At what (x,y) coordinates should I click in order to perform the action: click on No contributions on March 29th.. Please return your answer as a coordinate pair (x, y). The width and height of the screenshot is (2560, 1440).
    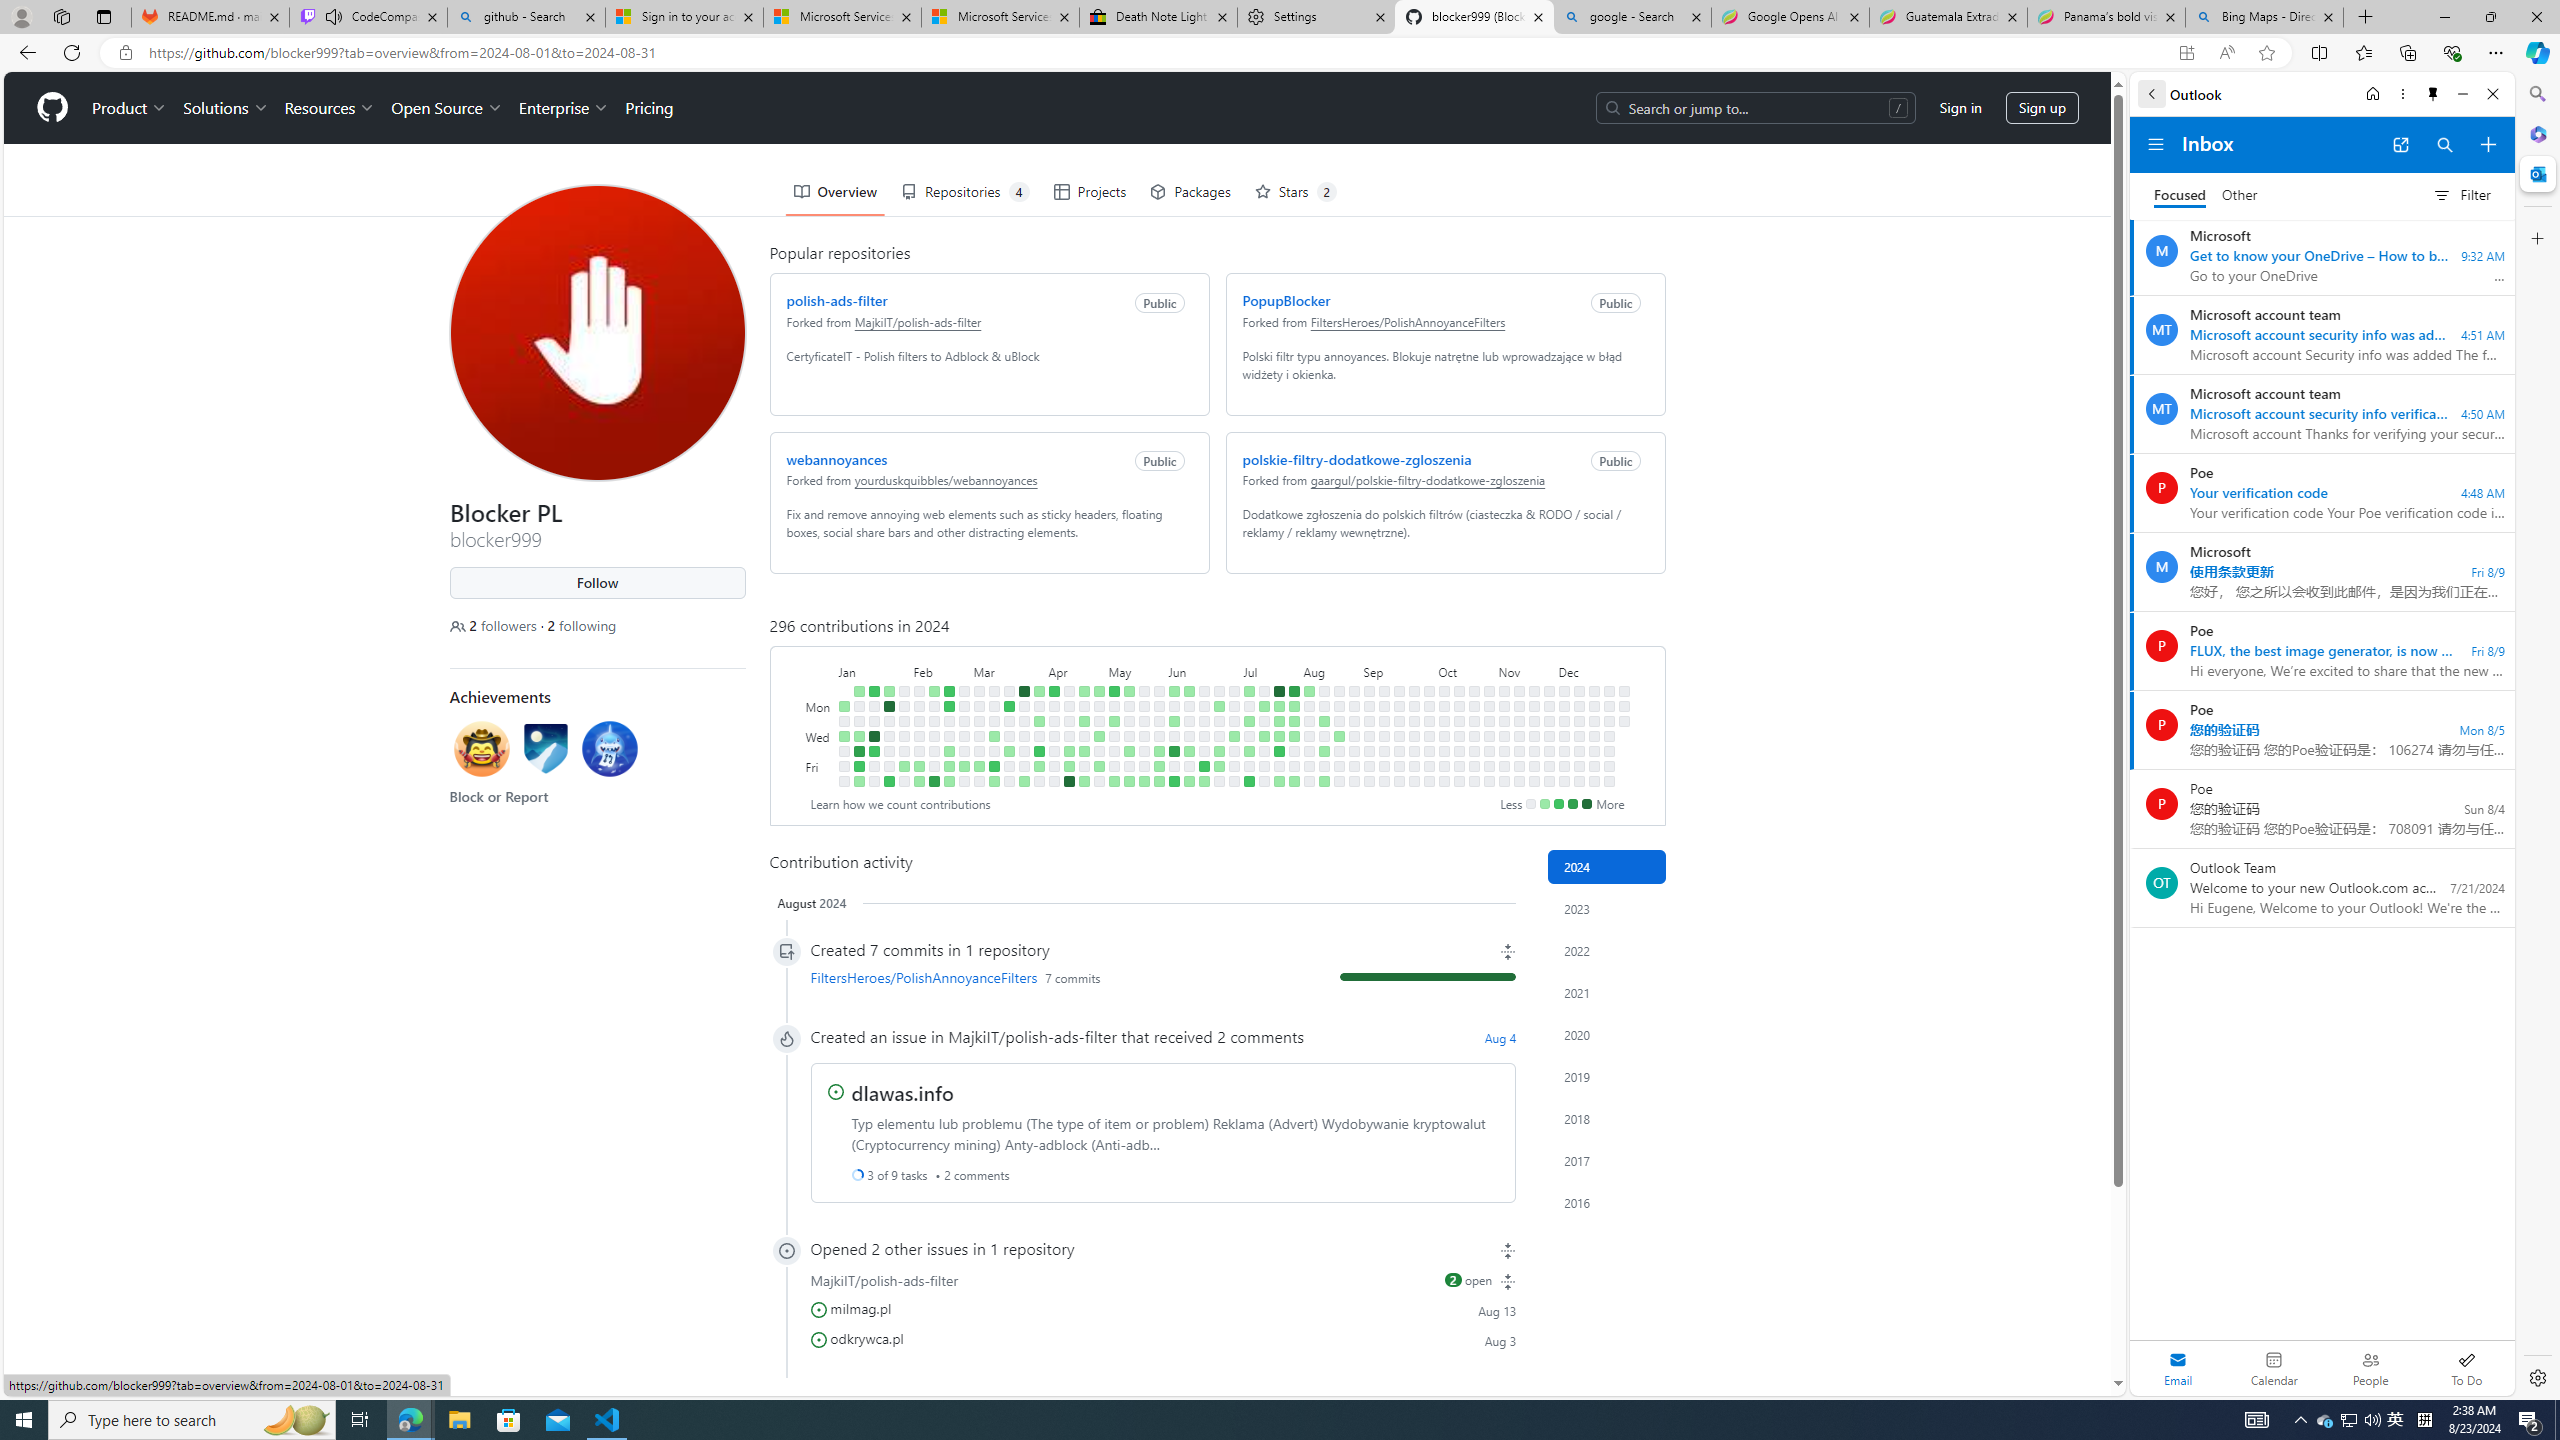
    Looking at the image, I should click on (1024, 766).